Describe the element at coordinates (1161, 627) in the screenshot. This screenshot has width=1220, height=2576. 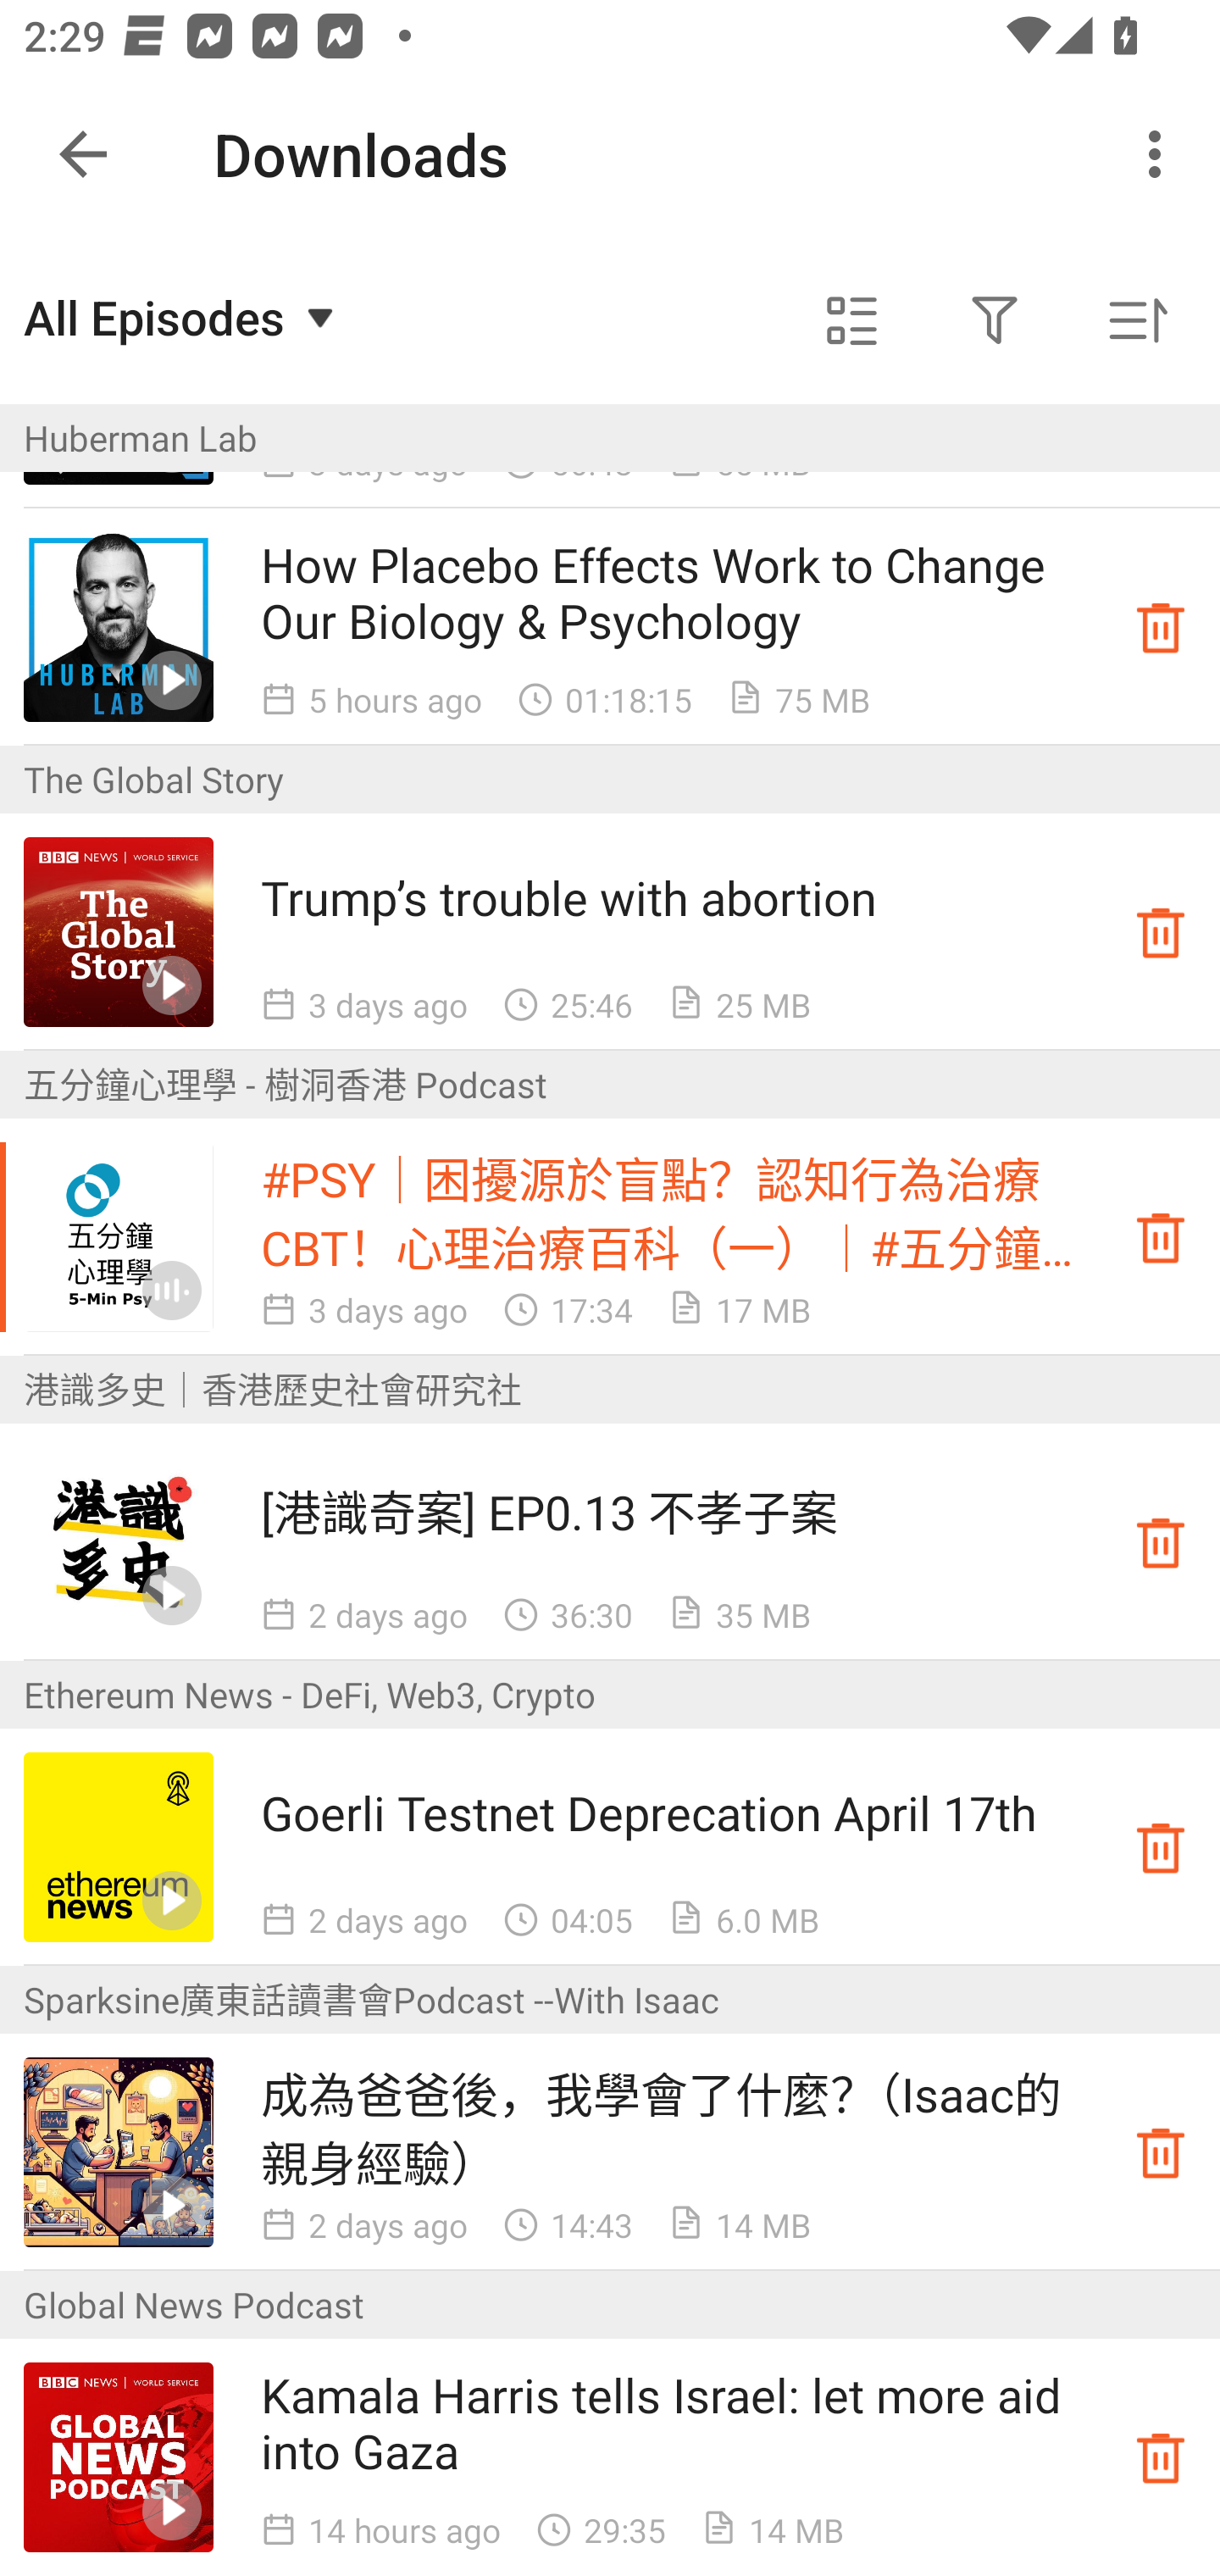
I see `Downloaded` at that location.